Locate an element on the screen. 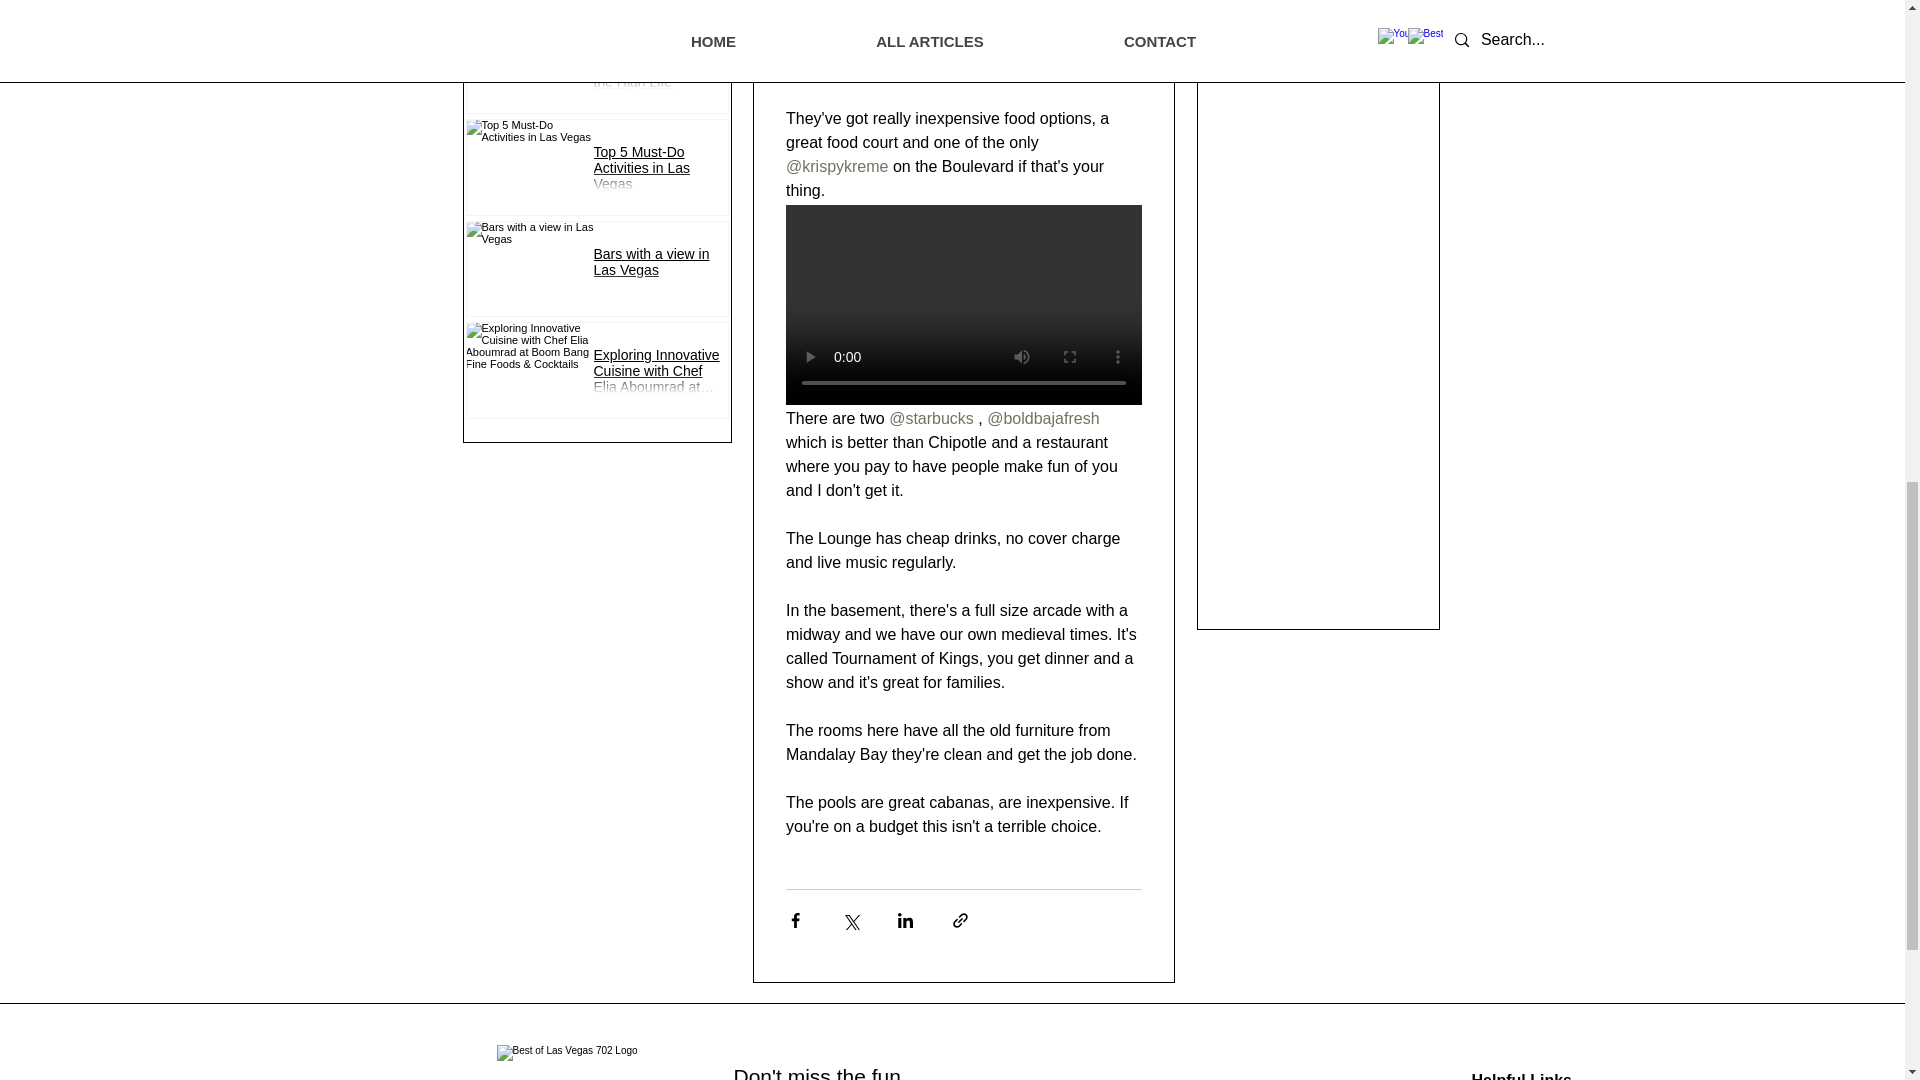 Image resolution: width=1920 pixels, height=1080 pixels. Top 5 Must-Do Activities in Las Vegas is located at coordinates (660, 174).